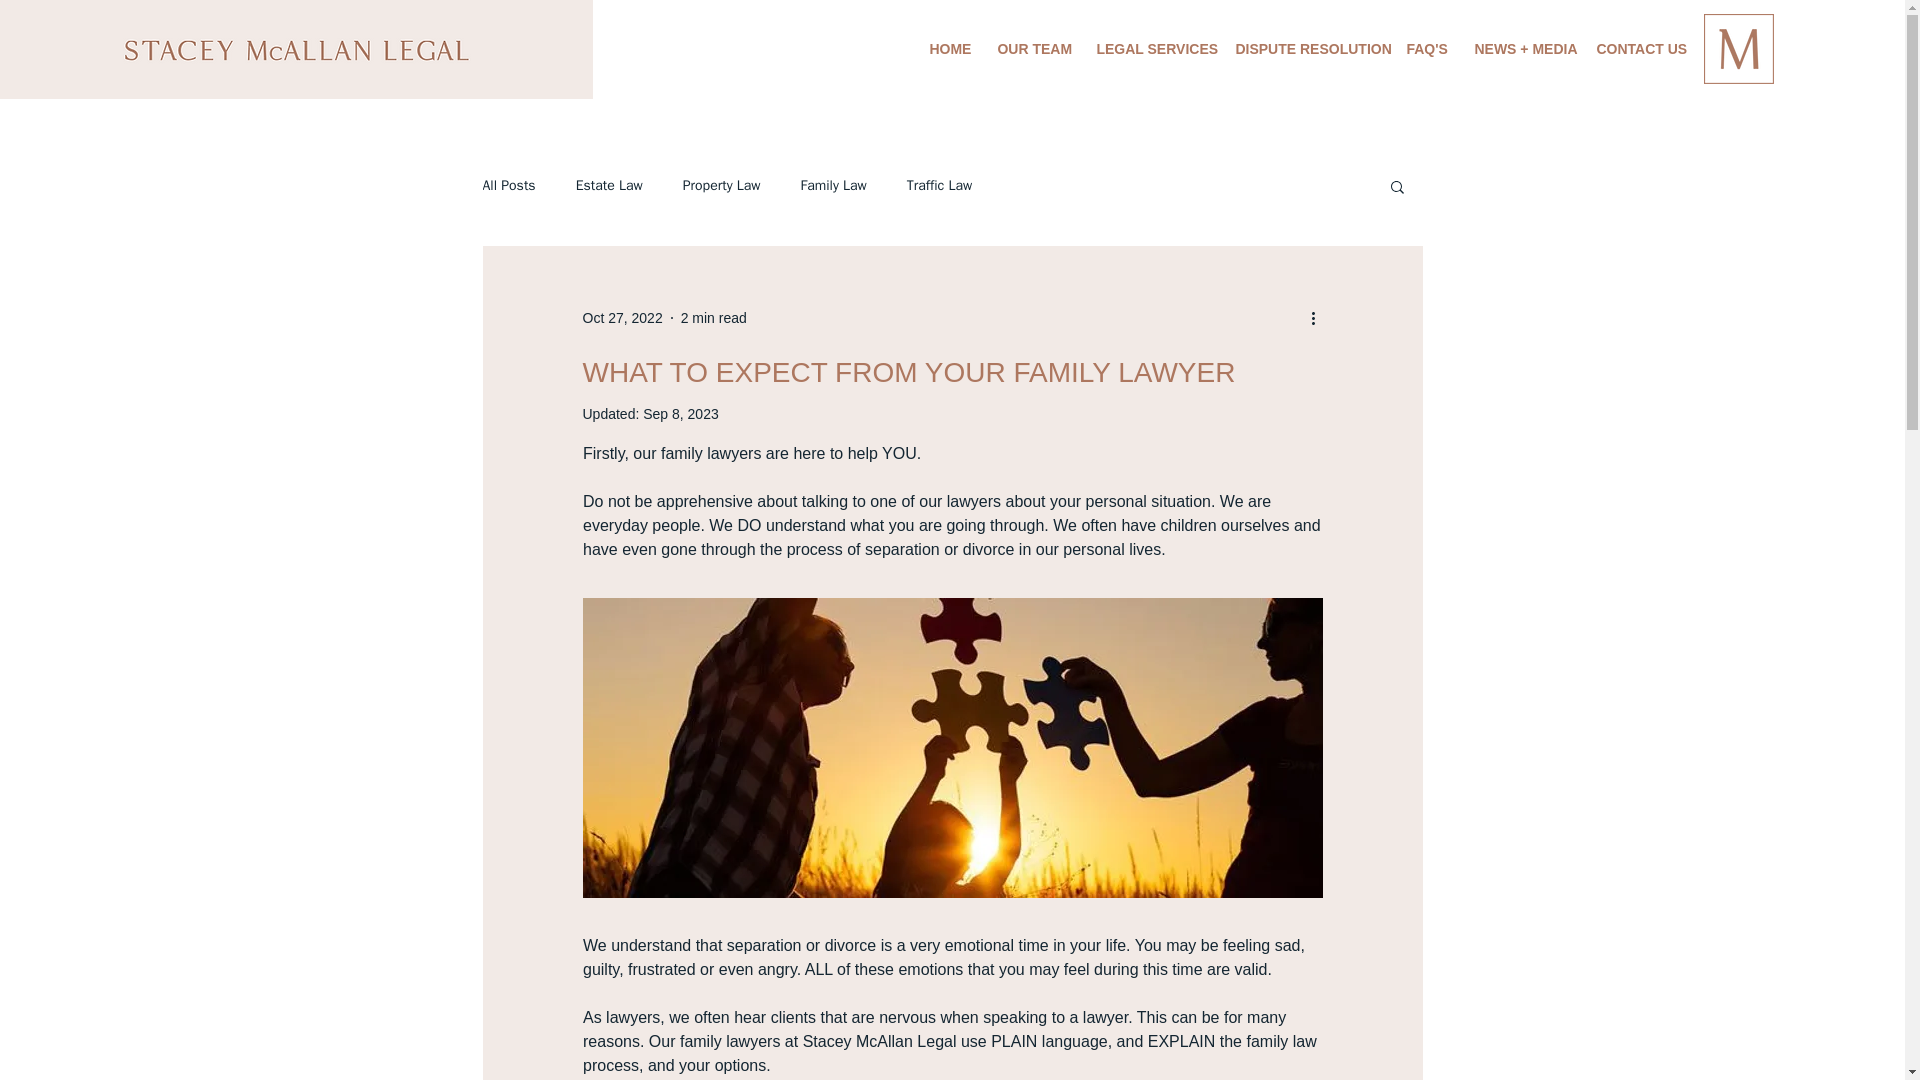 The height and width of the screenshot is (1080, 1920). Describe the element at coordinates (1304, 48) in the screenshot. I see `DISPUTE RESOLUTION` at that location.